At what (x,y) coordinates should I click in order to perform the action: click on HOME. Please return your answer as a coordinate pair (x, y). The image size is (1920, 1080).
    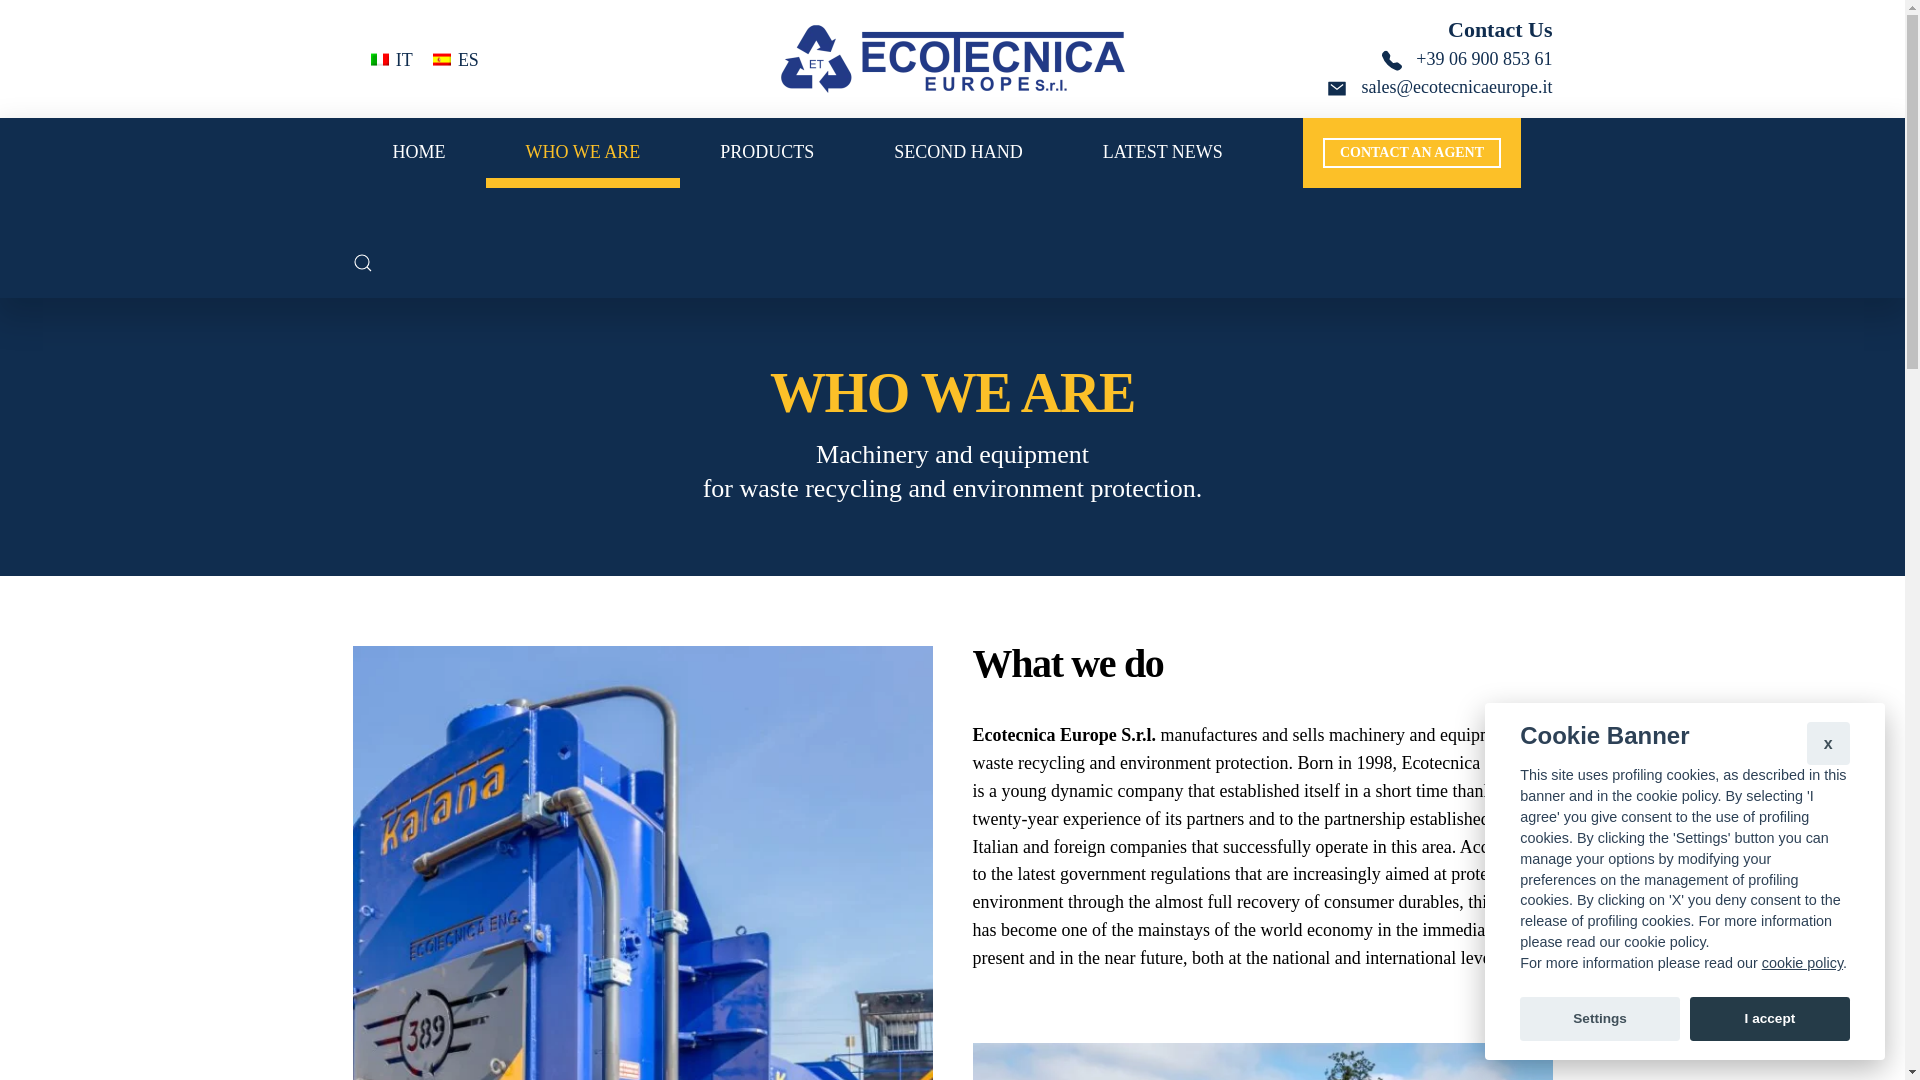
    Looking at the image, I should click on (418, 152).